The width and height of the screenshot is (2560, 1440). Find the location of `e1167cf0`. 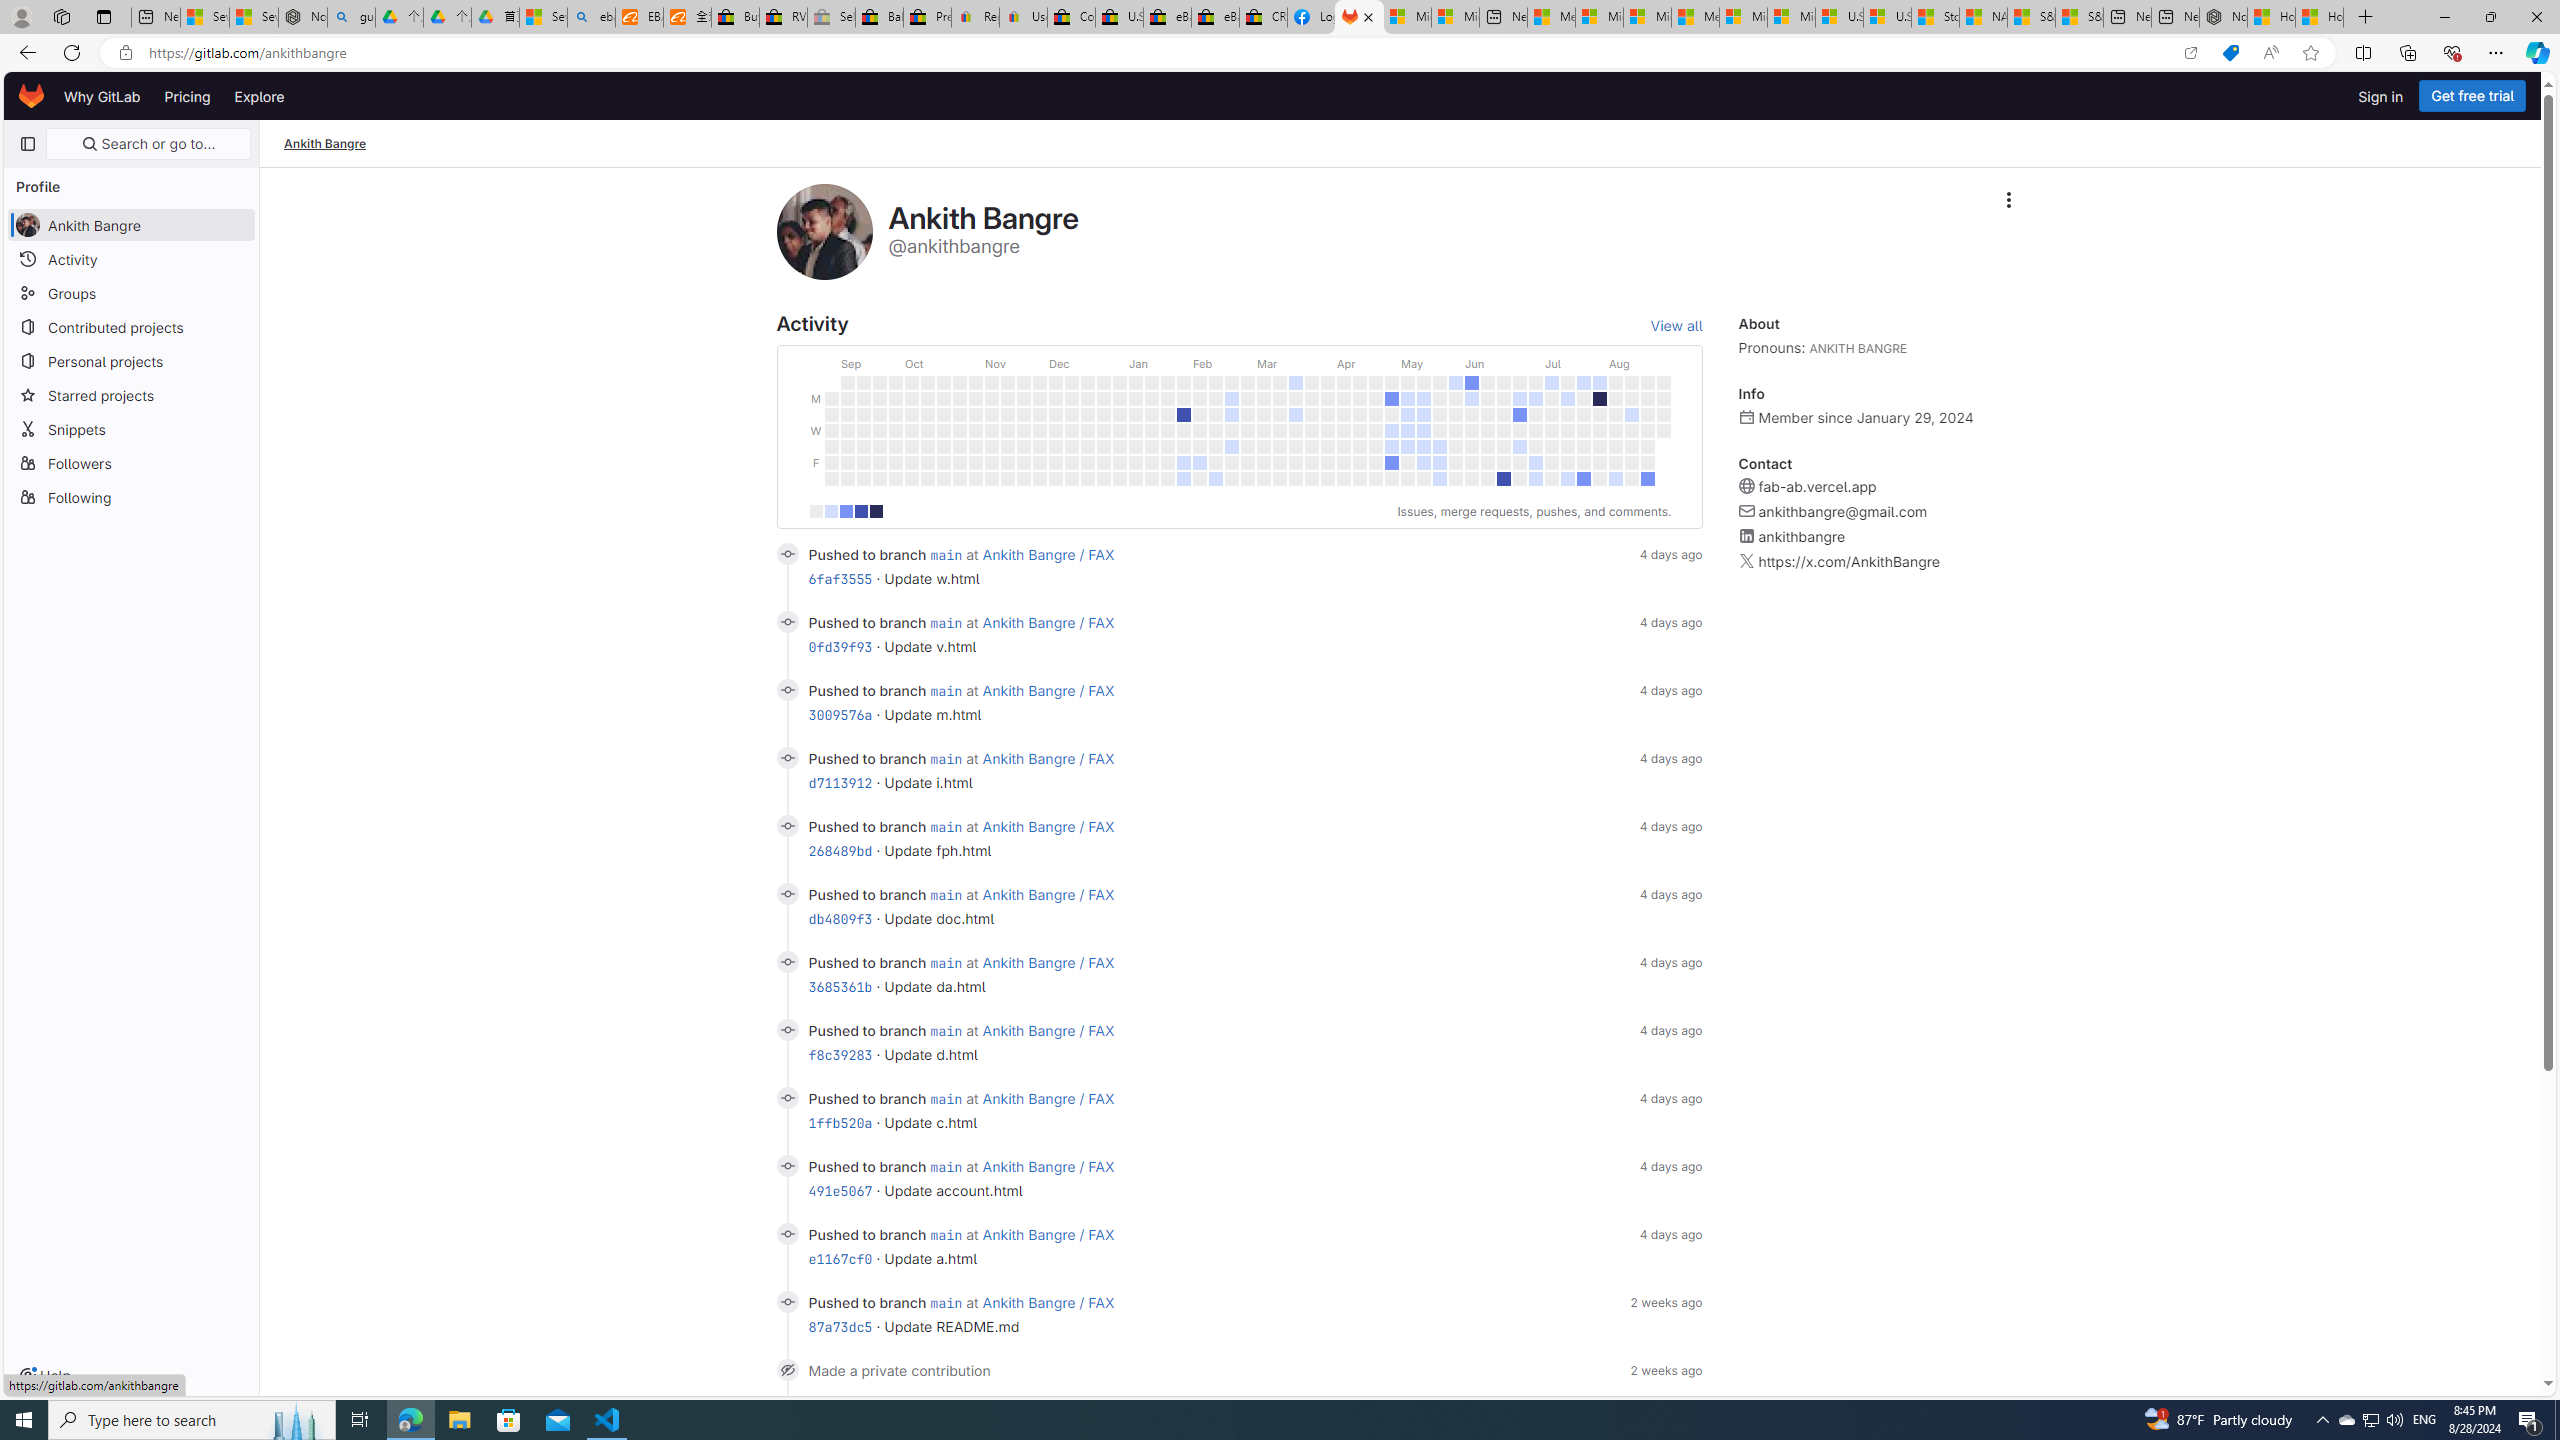

e1167cf0 is located at coordinates (840, 1258).